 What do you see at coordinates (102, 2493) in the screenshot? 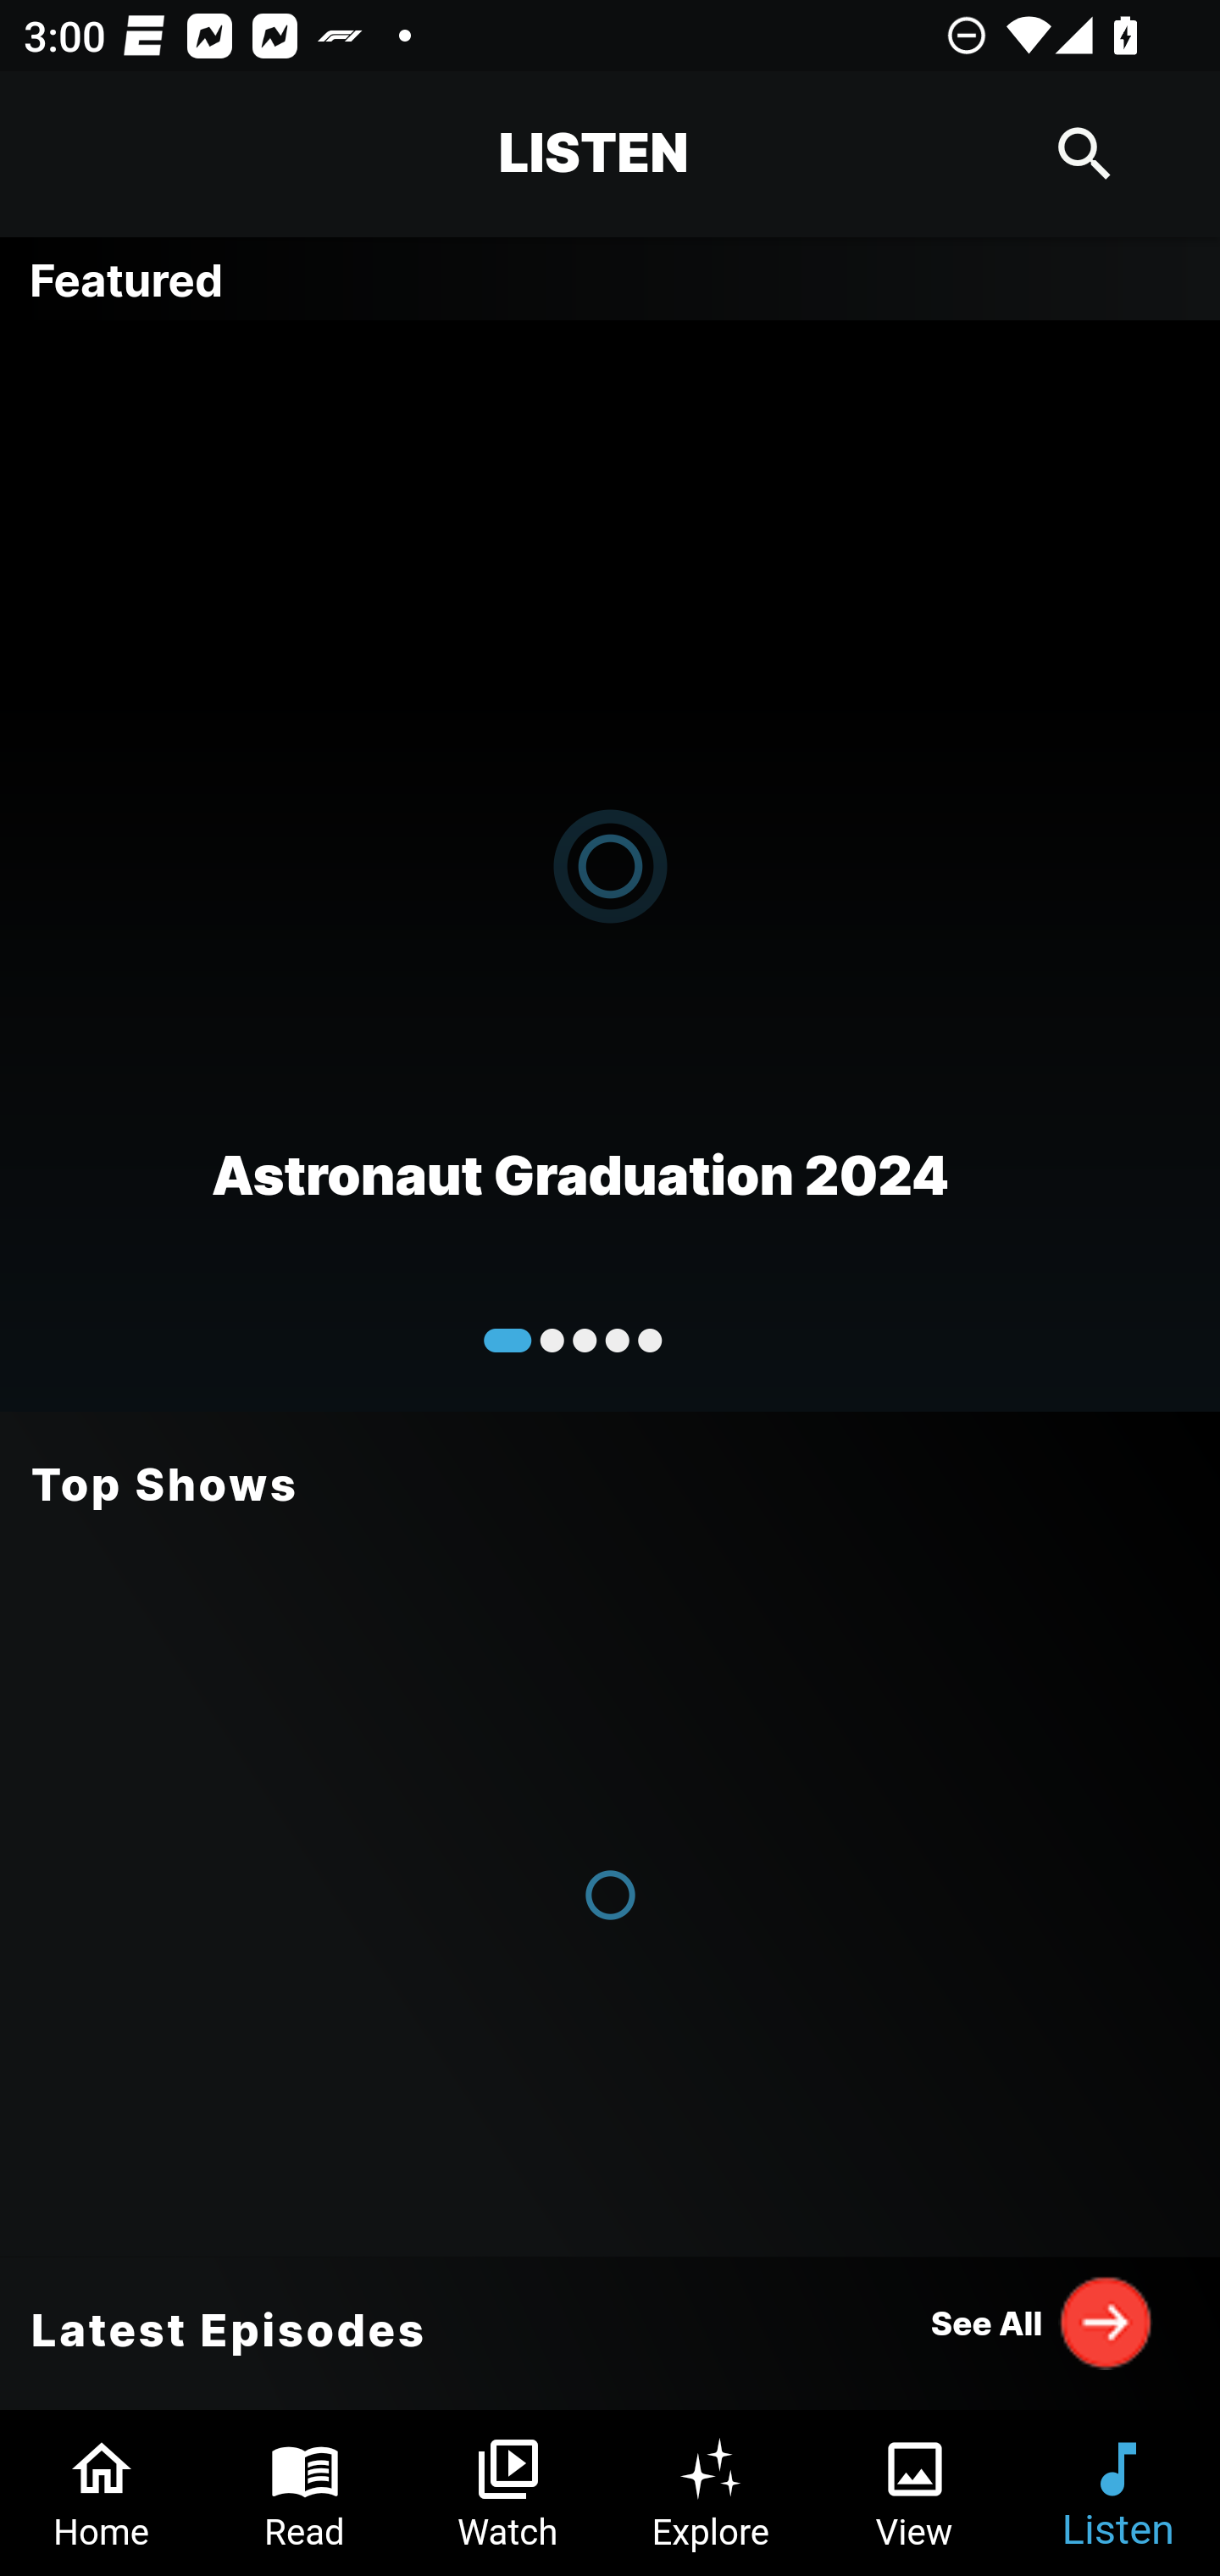
I see `Home
Tab 1 of 6` at bounding box center [102, 2493].